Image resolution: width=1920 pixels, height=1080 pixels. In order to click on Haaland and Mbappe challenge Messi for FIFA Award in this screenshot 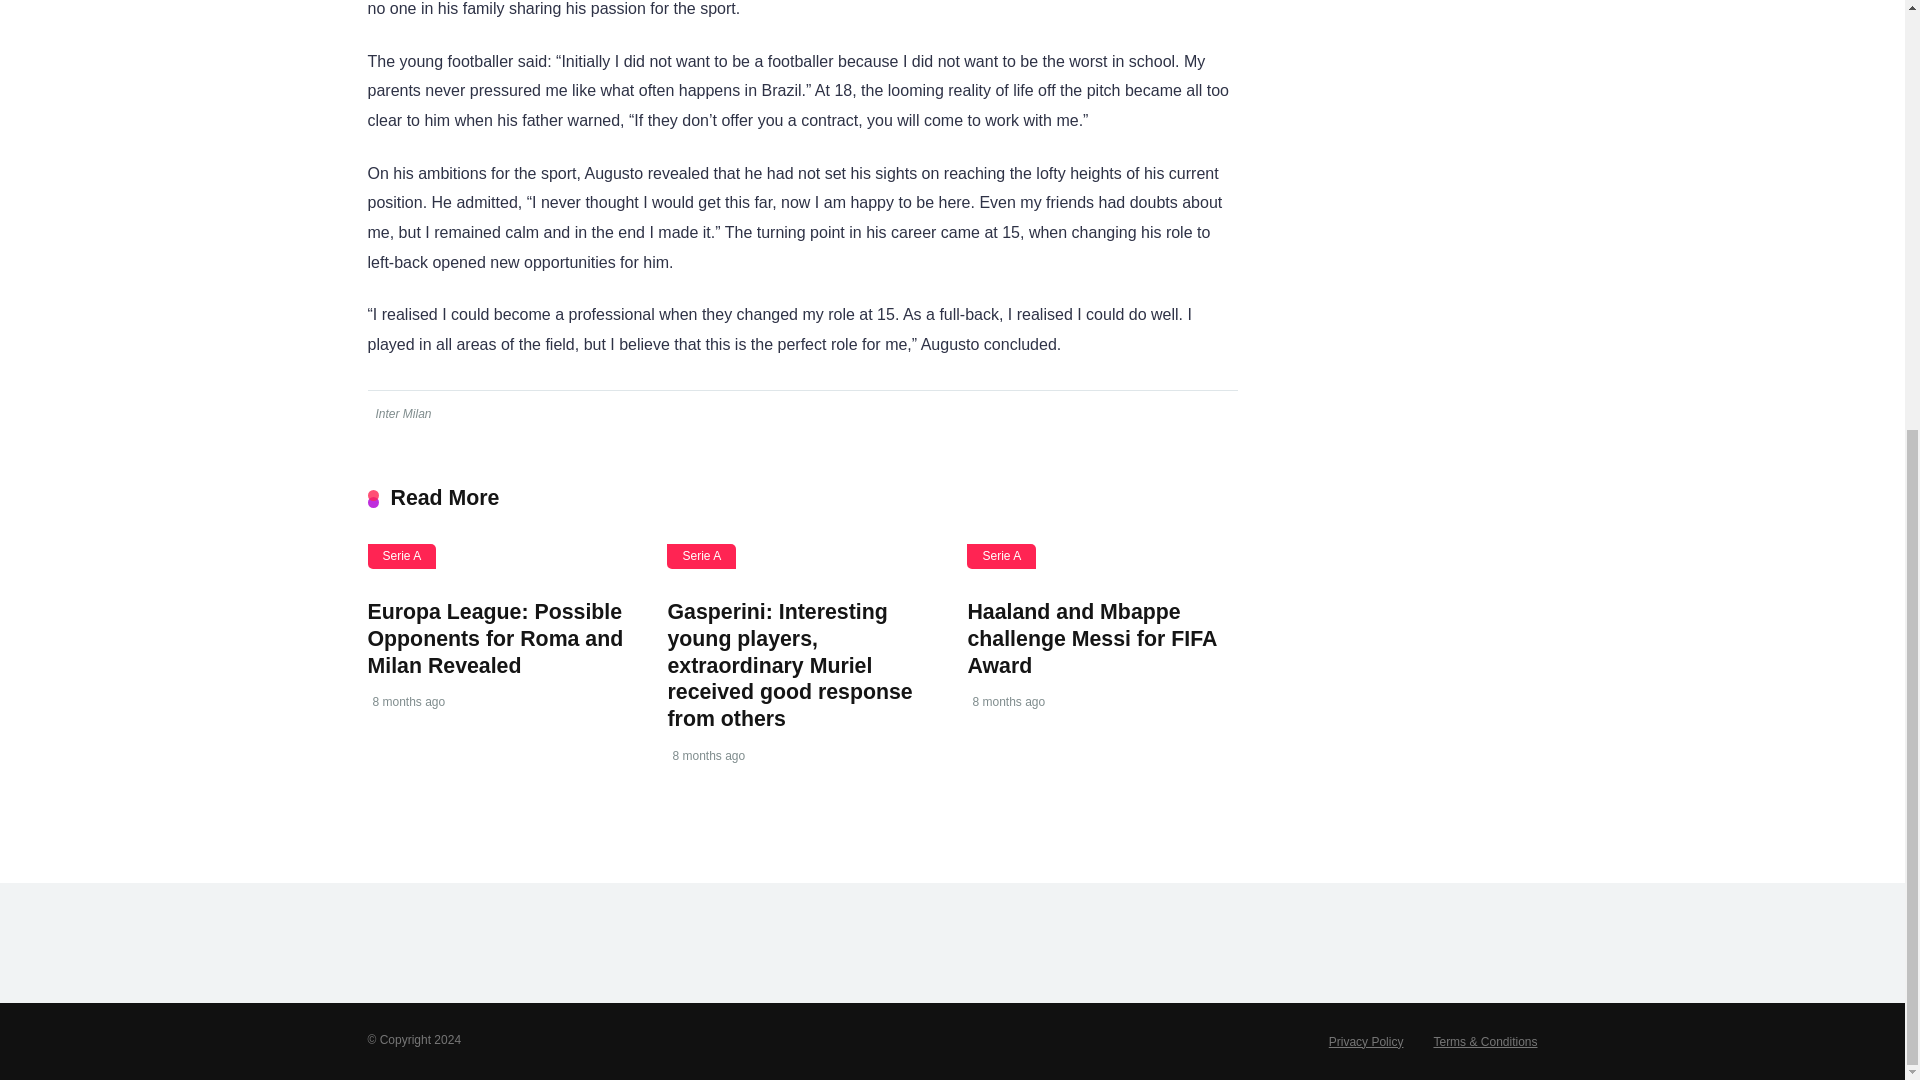, I will do `click(1091, 638)`.